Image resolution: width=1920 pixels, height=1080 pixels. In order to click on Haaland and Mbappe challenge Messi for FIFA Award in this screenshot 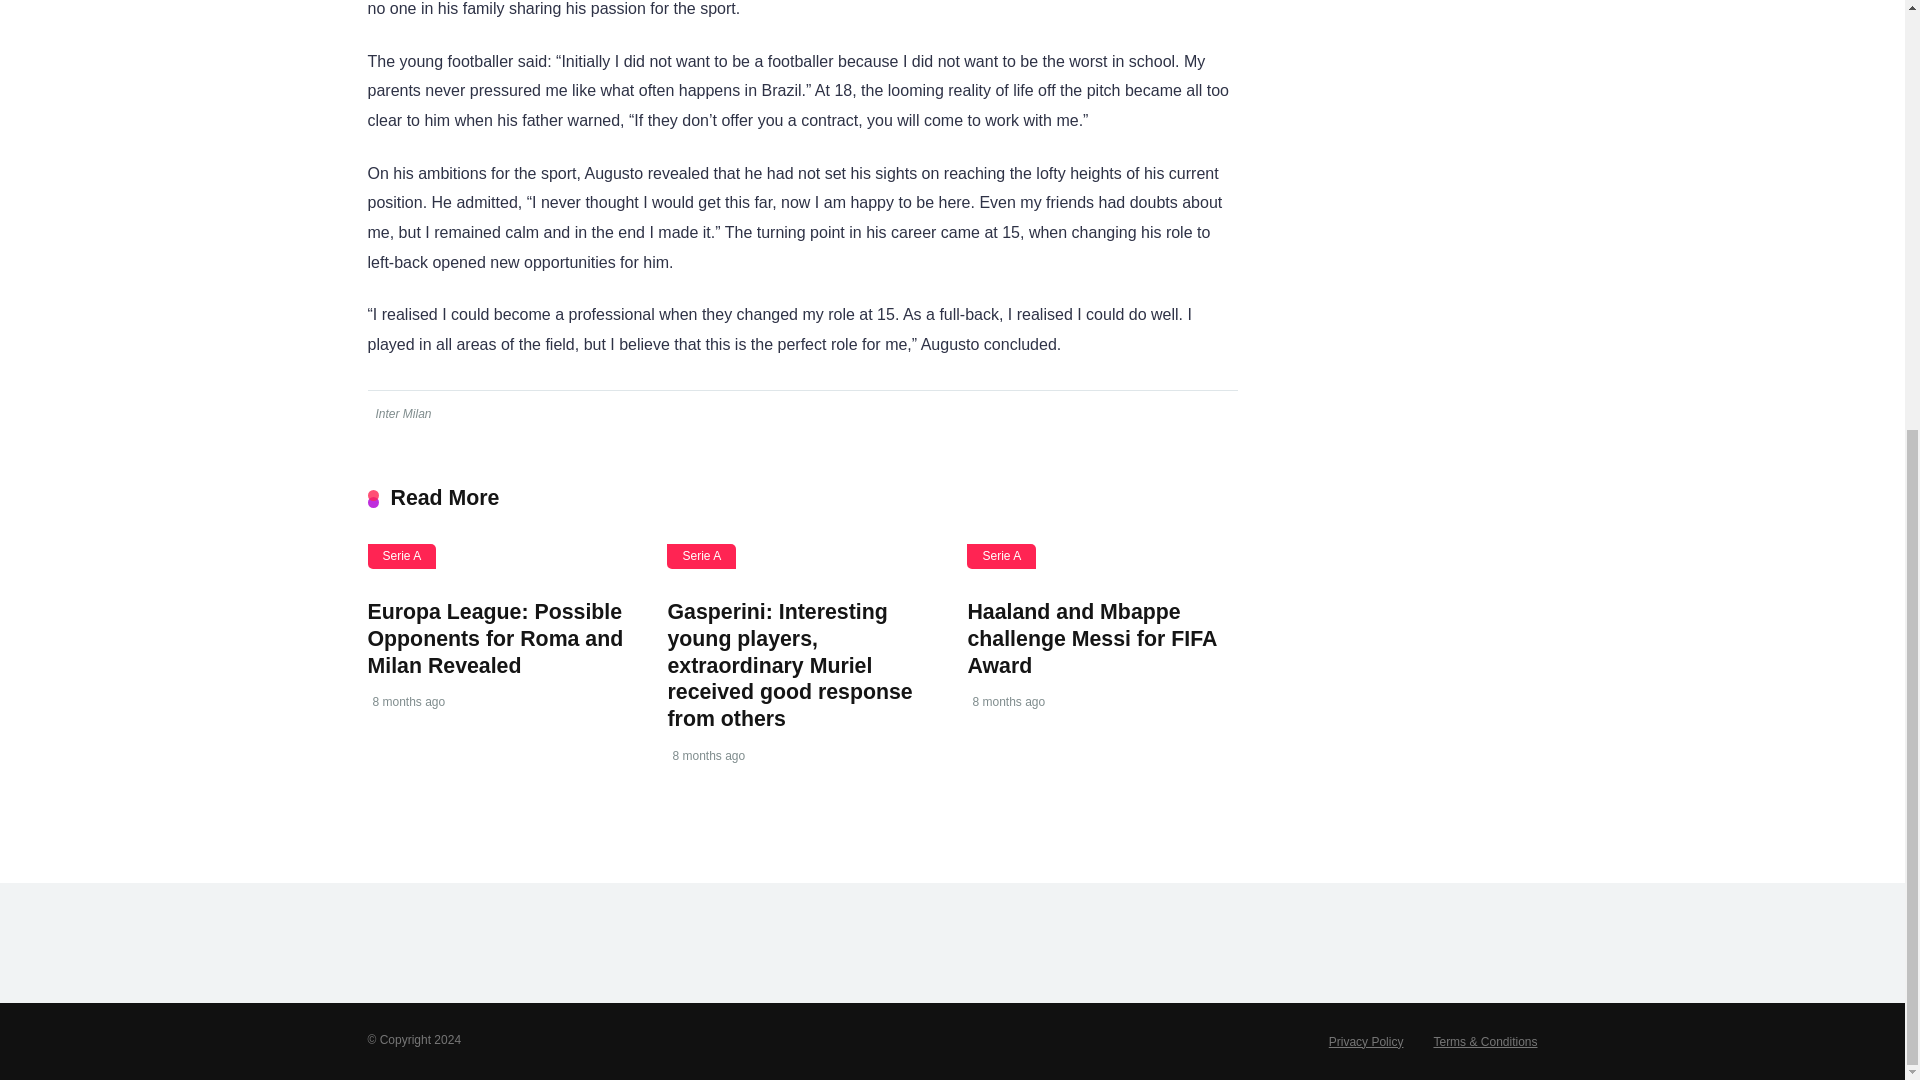, I will do `click(1091, 638)`.